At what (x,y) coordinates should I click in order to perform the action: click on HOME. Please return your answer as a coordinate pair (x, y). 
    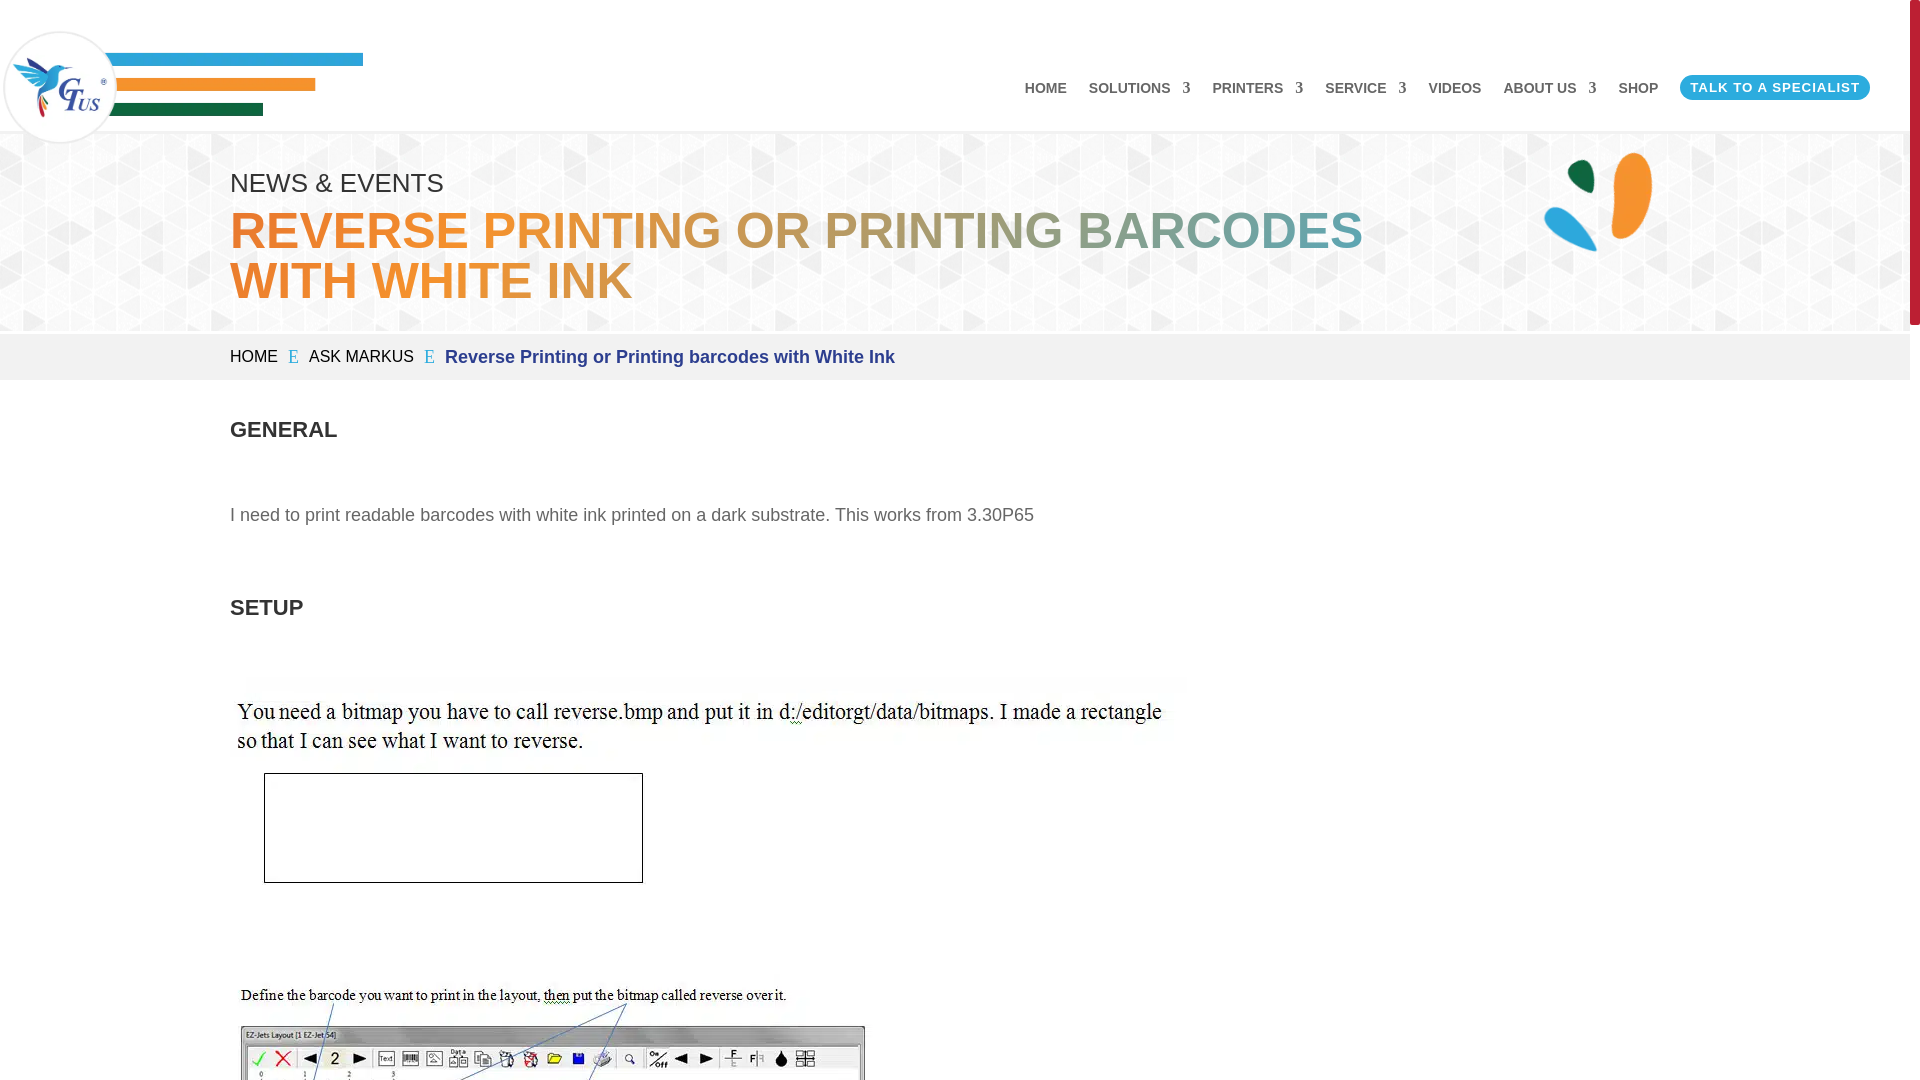
    Looking at the image, I should click on (254, 357).